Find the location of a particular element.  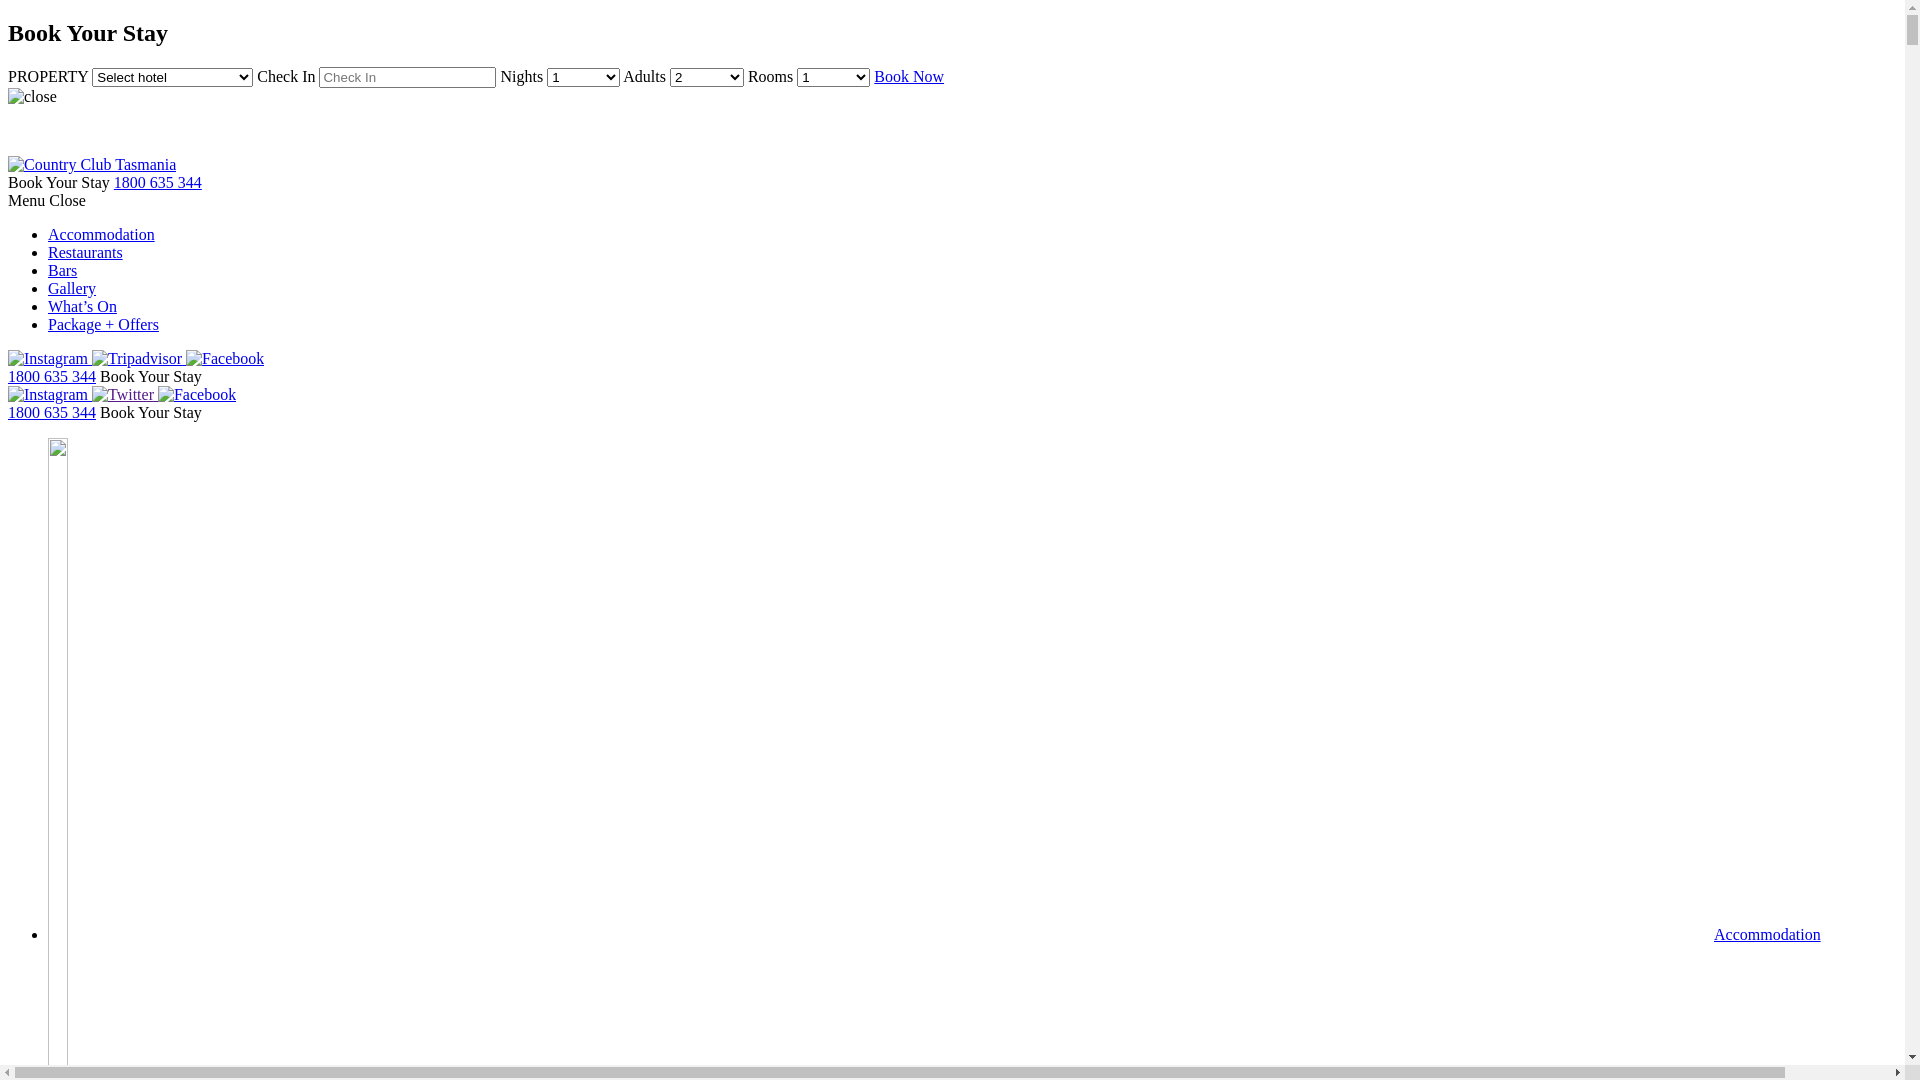

Book Now is located at coordinates (909, 76).